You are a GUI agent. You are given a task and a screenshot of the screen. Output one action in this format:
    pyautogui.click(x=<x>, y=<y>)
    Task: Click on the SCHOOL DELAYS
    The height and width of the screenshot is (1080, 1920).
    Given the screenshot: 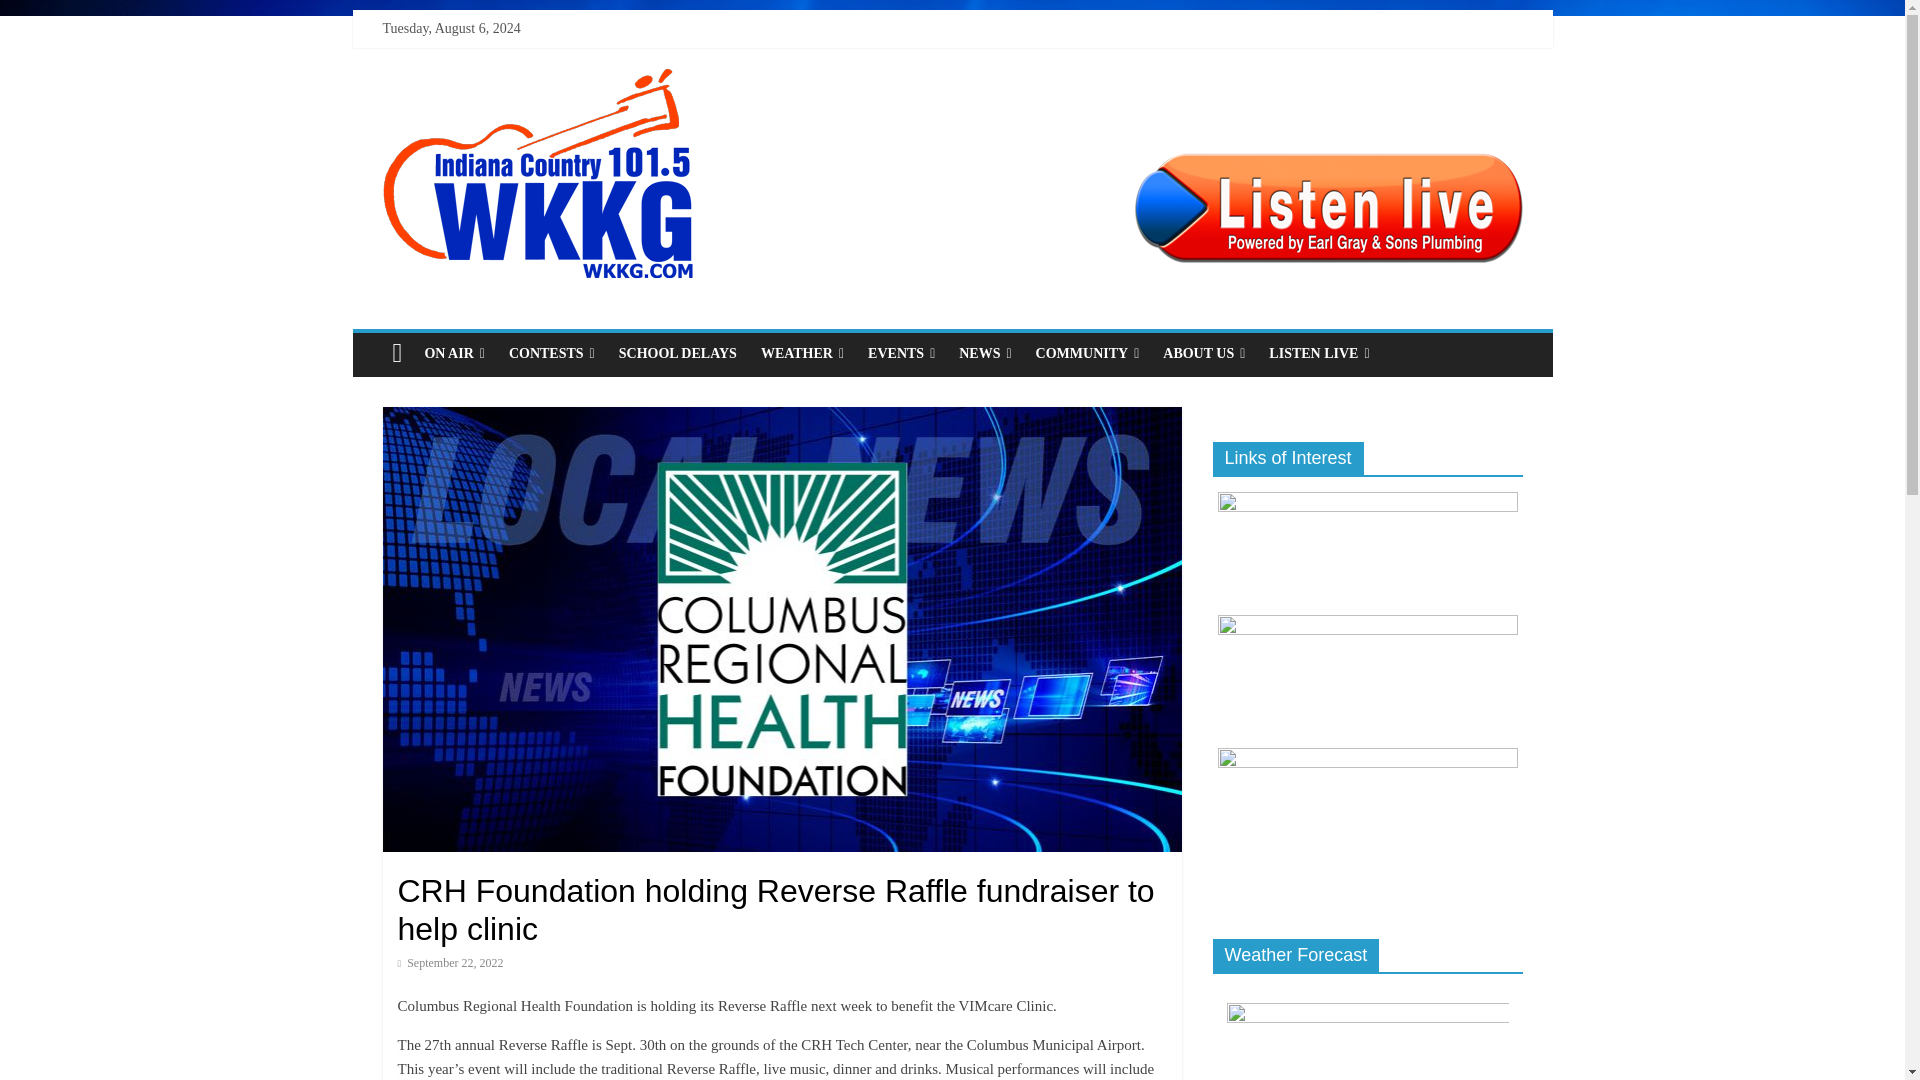 What is the action you would take?
    pyautogui.click(x=677, y=353)
    